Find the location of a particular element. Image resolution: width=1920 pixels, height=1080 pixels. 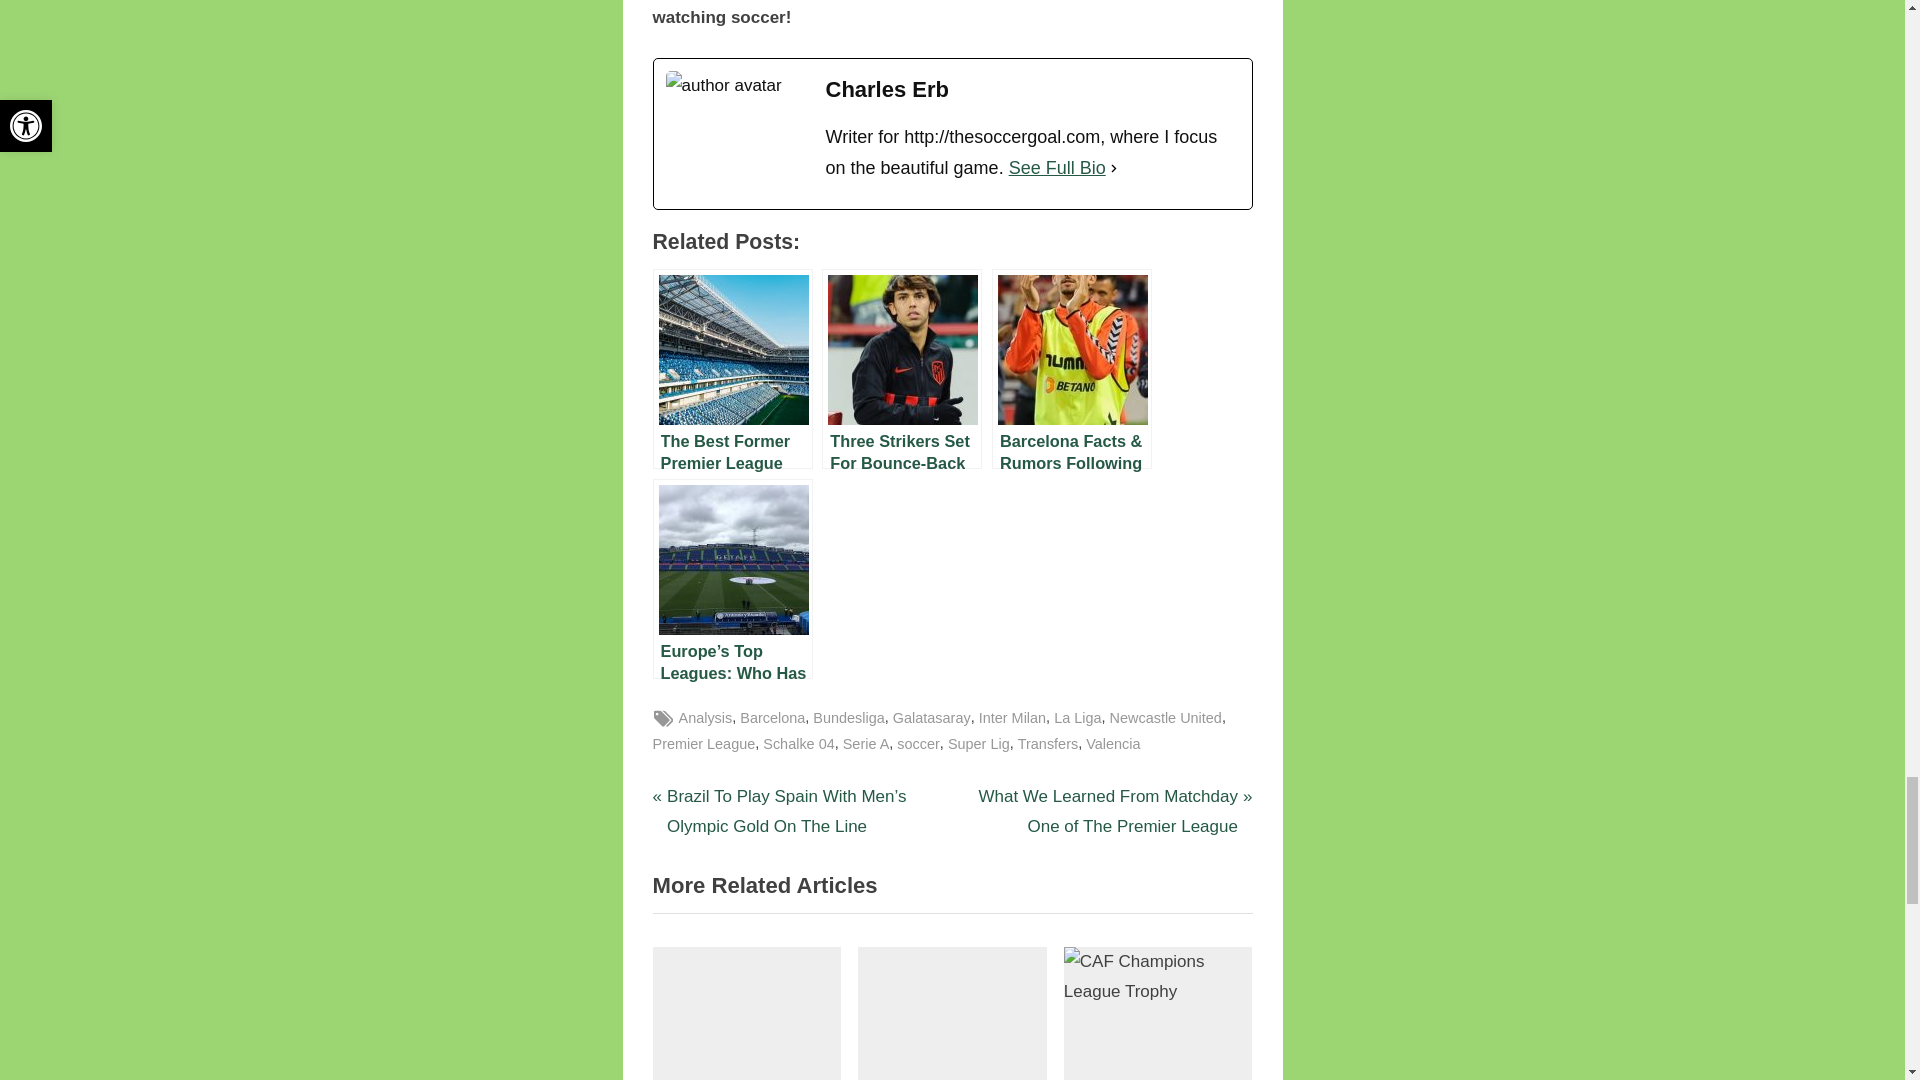

Barcelona is located at coordinates (772, 718).